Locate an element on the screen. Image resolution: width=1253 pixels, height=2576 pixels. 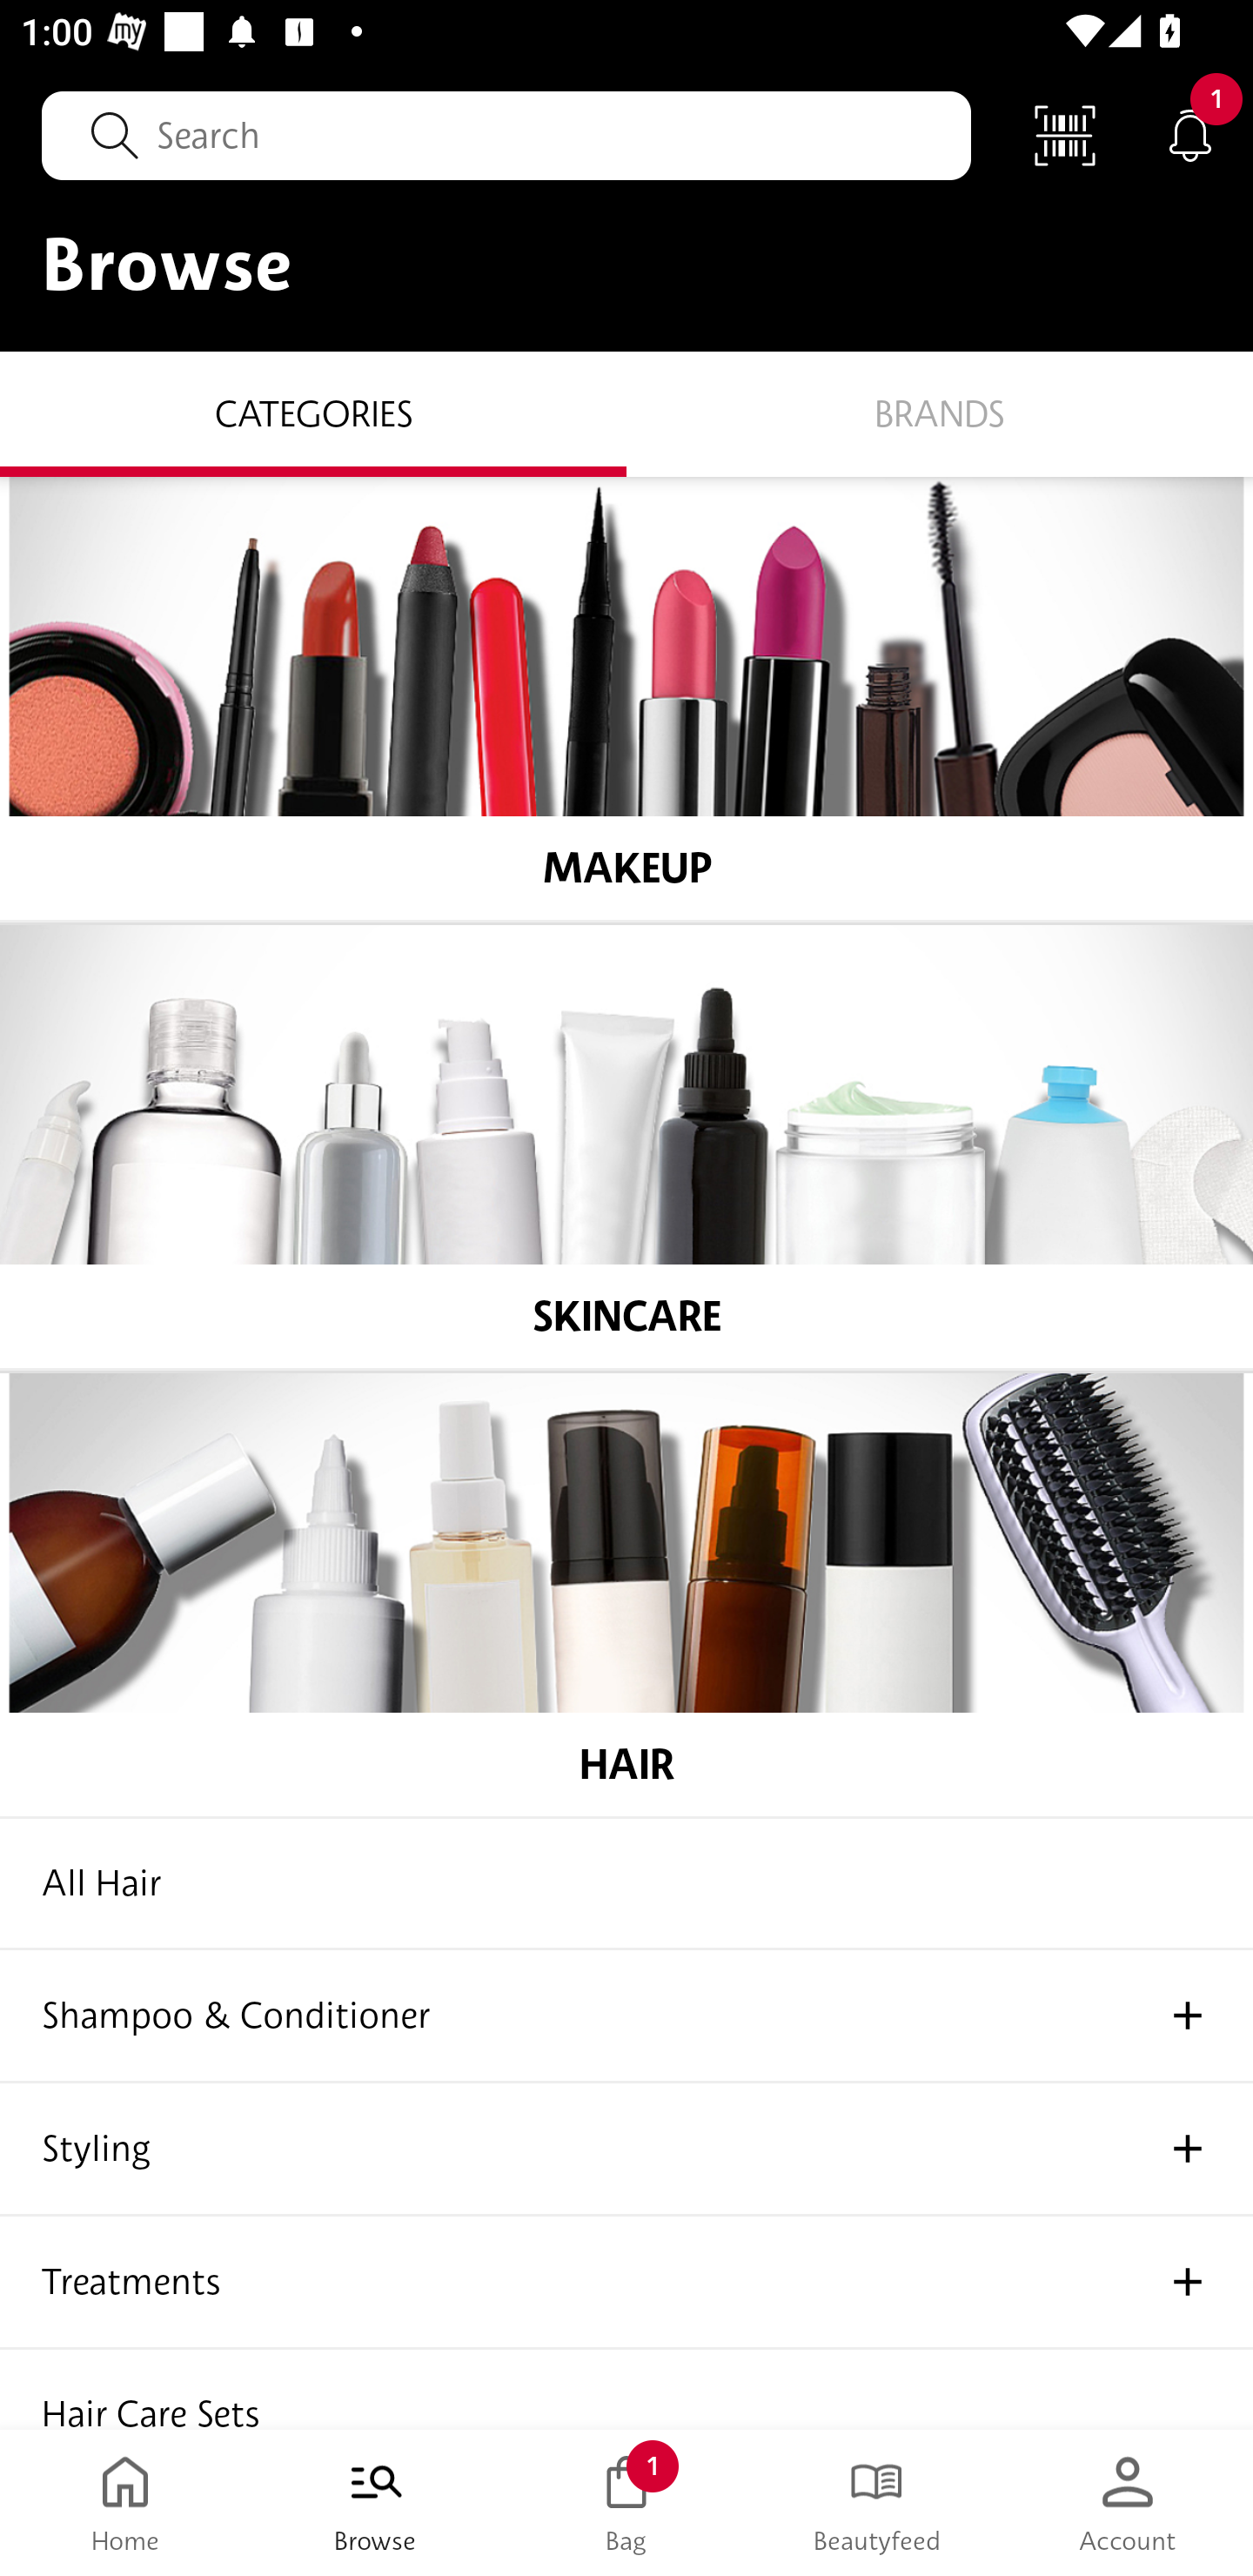
SKINCARE is located at coordinates (626, 1147).